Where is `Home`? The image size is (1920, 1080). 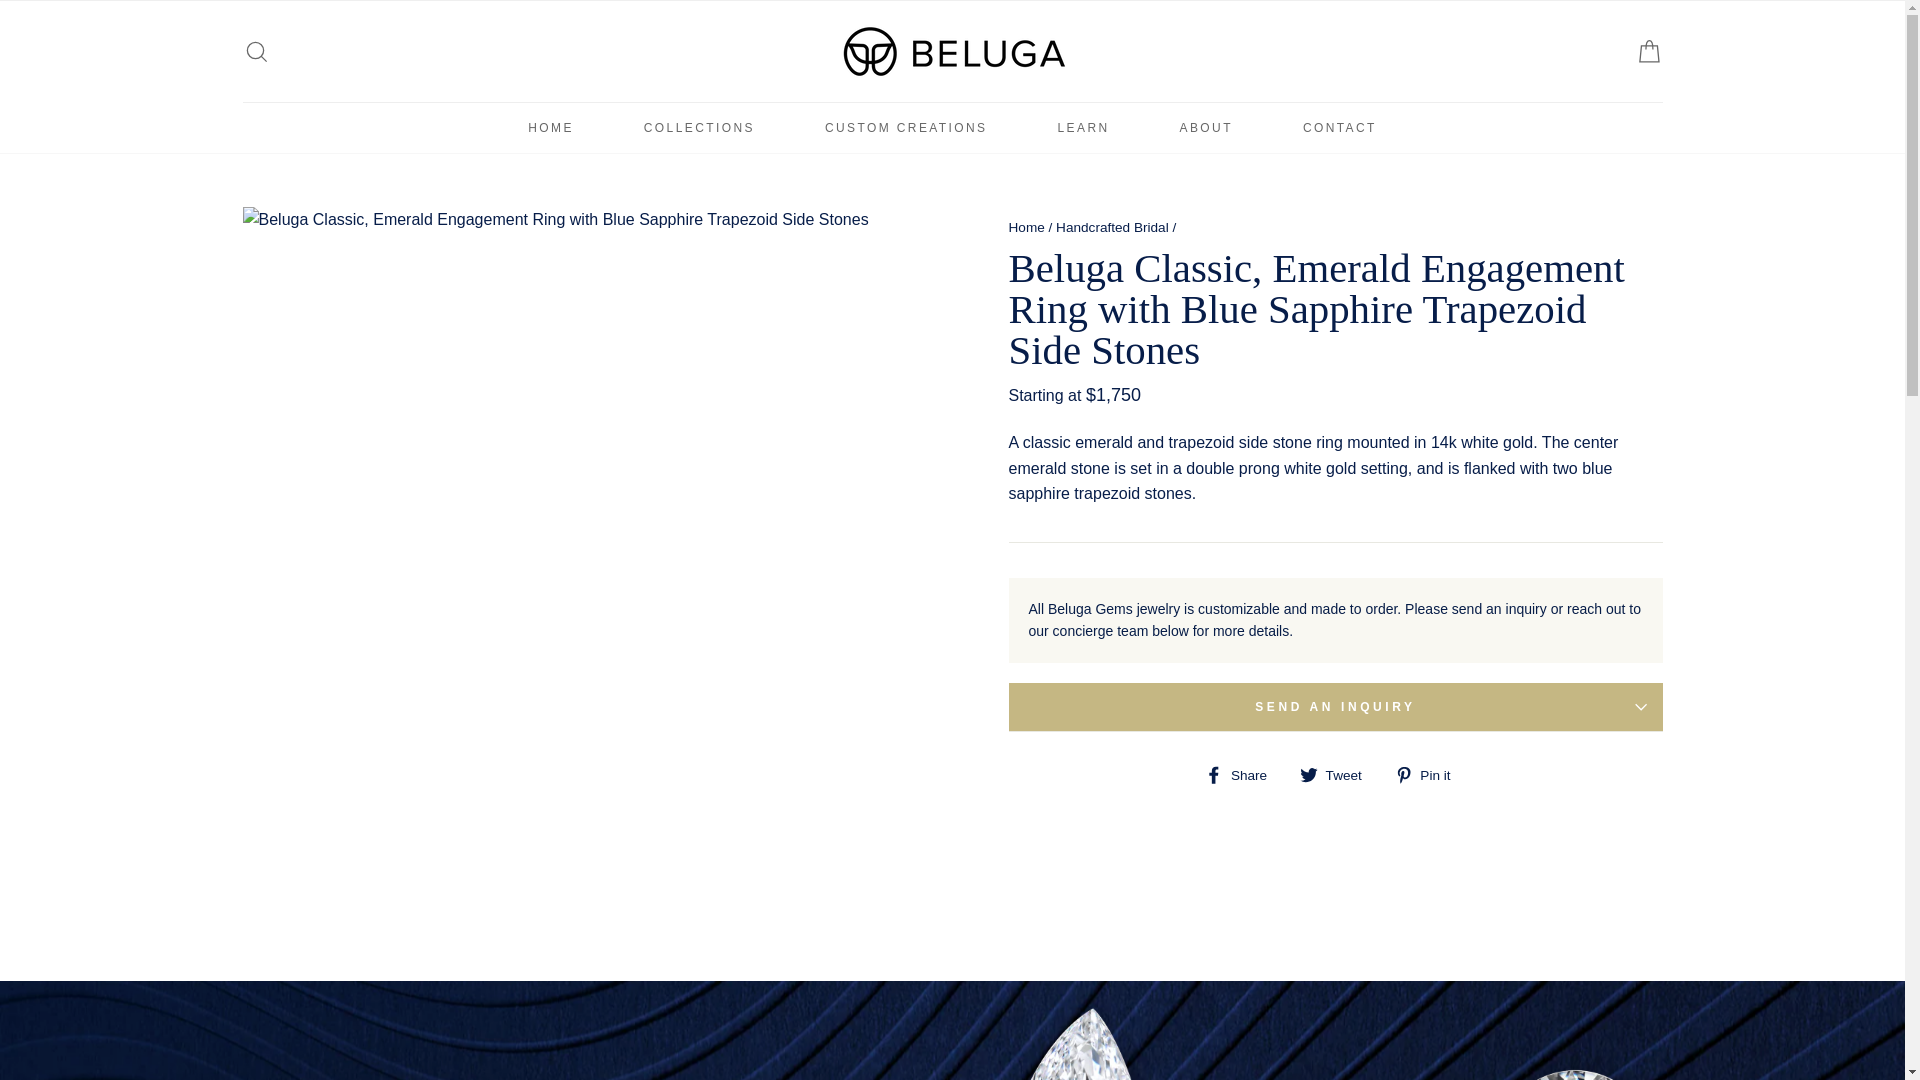 Home is located at coordinates (906, 128).